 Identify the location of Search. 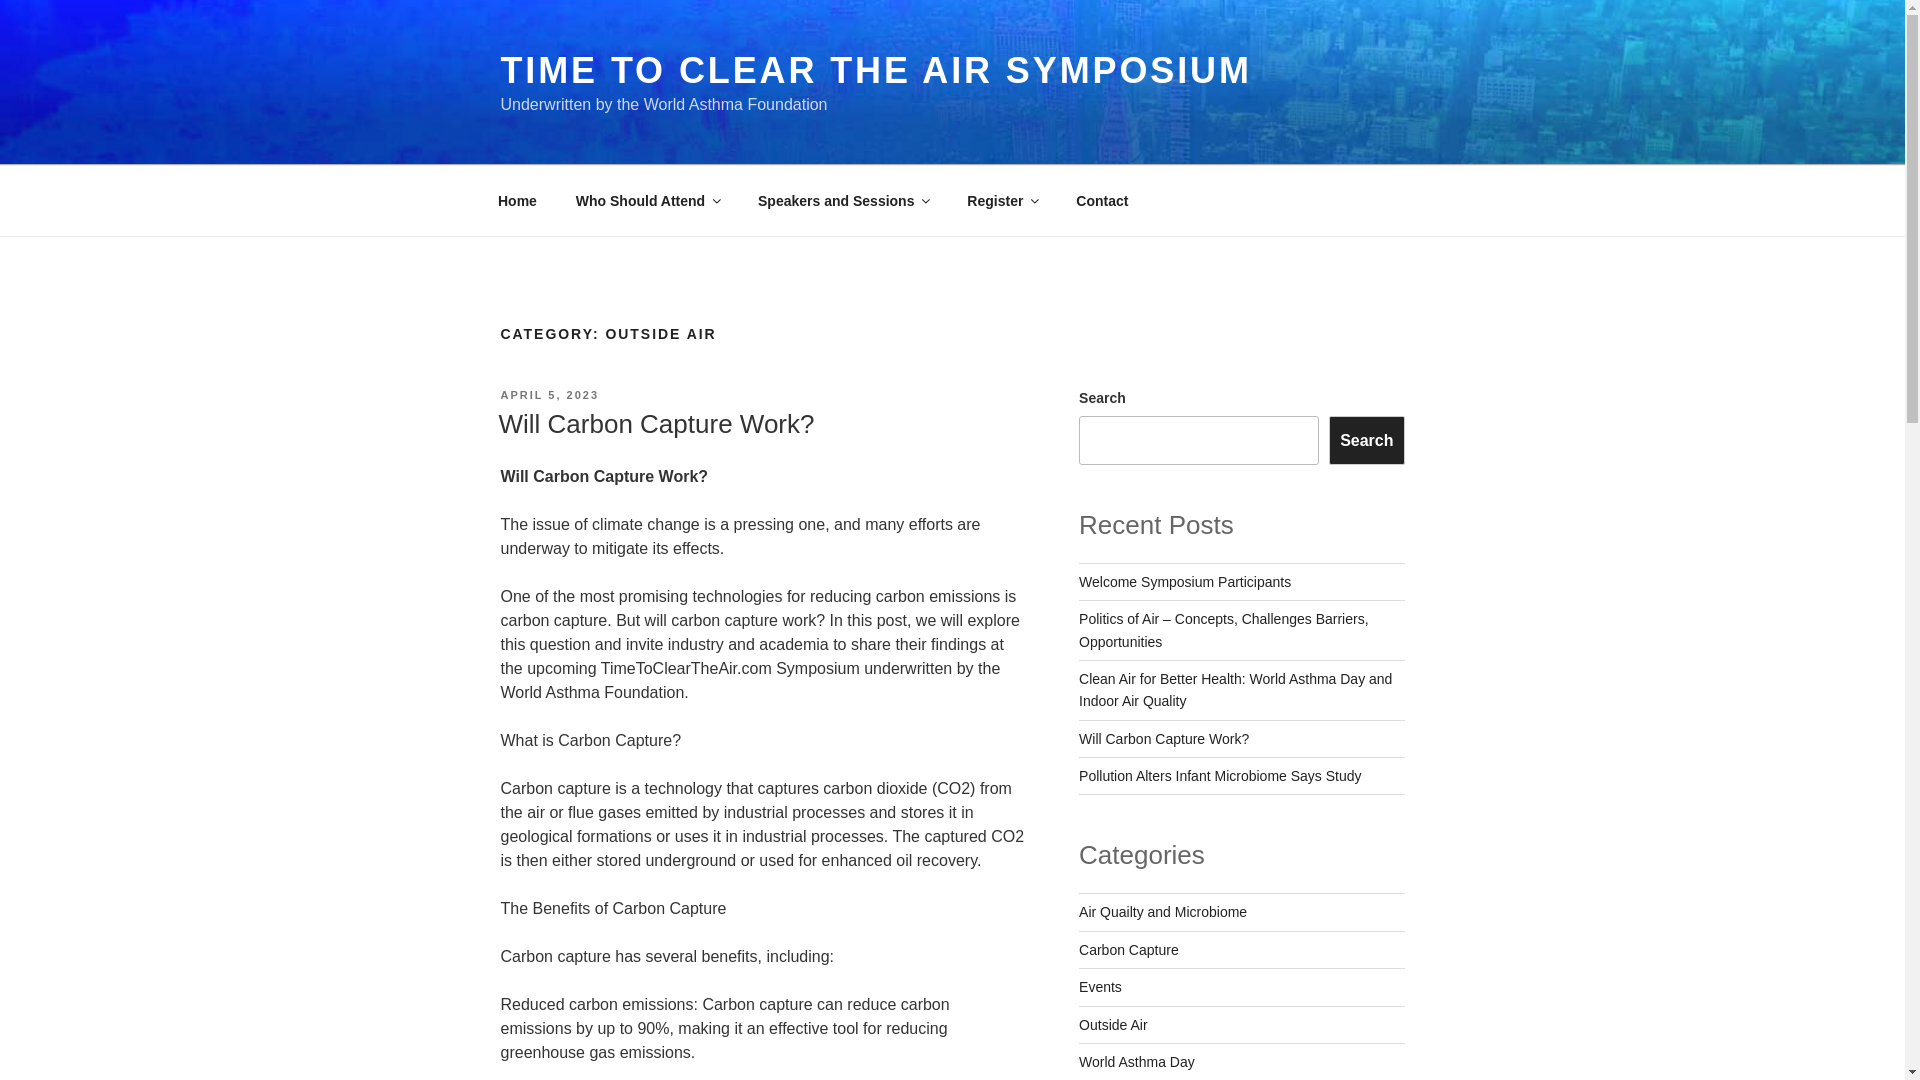
(1366, 440).